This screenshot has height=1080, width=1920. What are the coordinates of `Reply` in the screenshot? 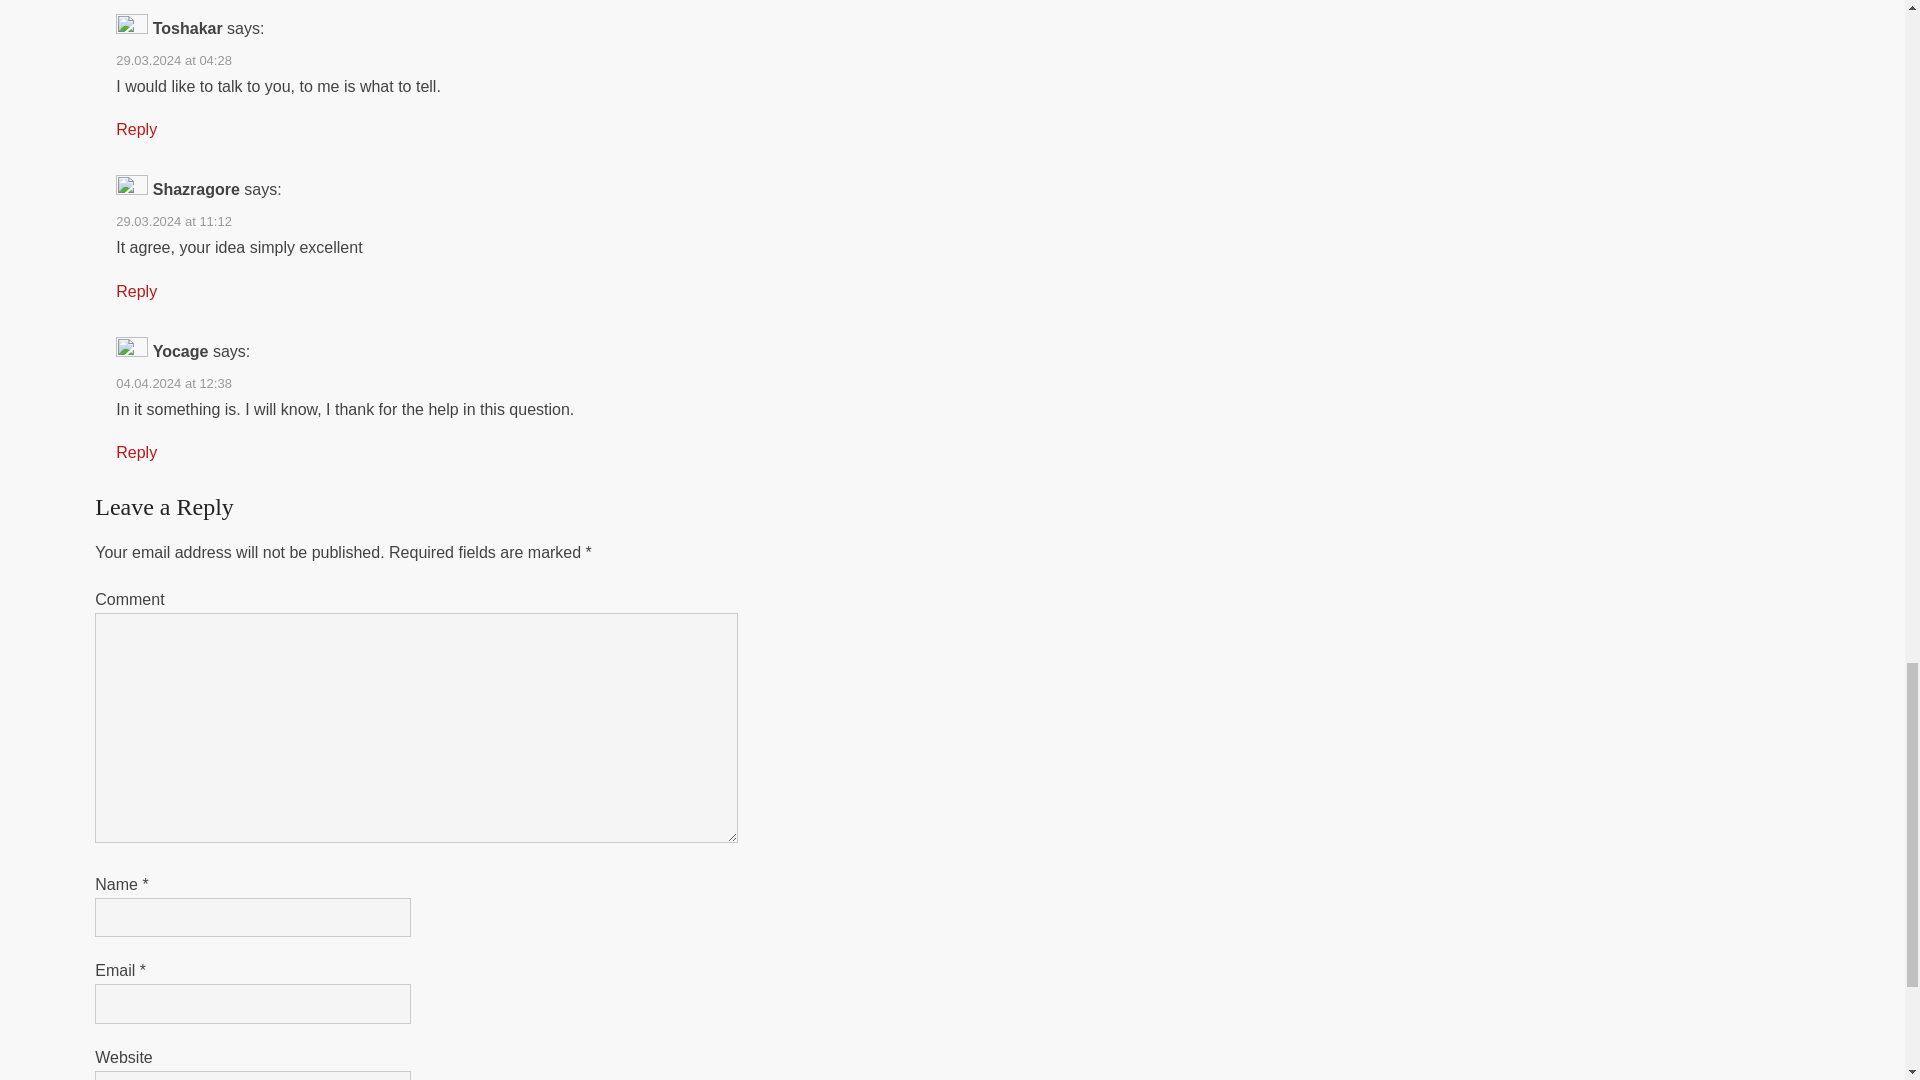 It's located at (136, 452).